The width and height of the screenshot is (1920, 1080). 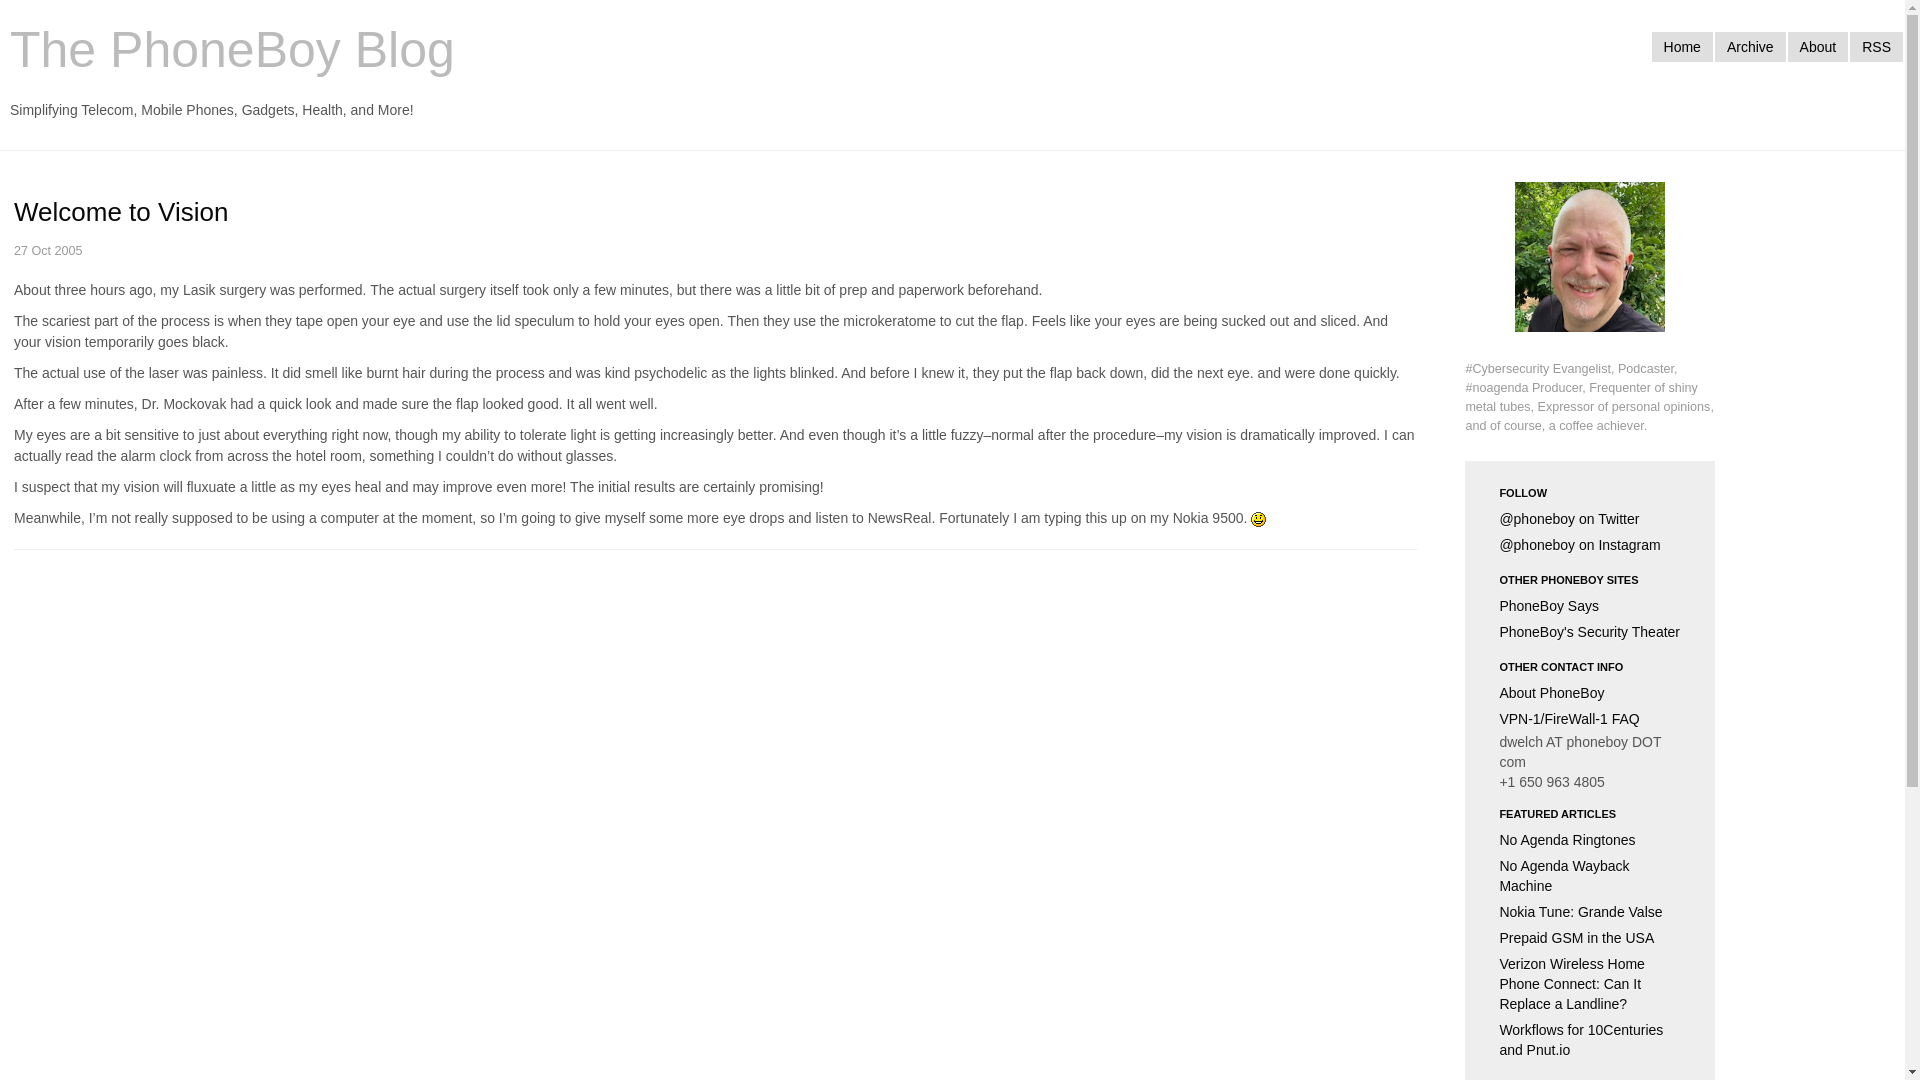 What do you see at coordinates (1589, 270) in the screenshot?
I see `About me` at bounding box center [1589, 270].